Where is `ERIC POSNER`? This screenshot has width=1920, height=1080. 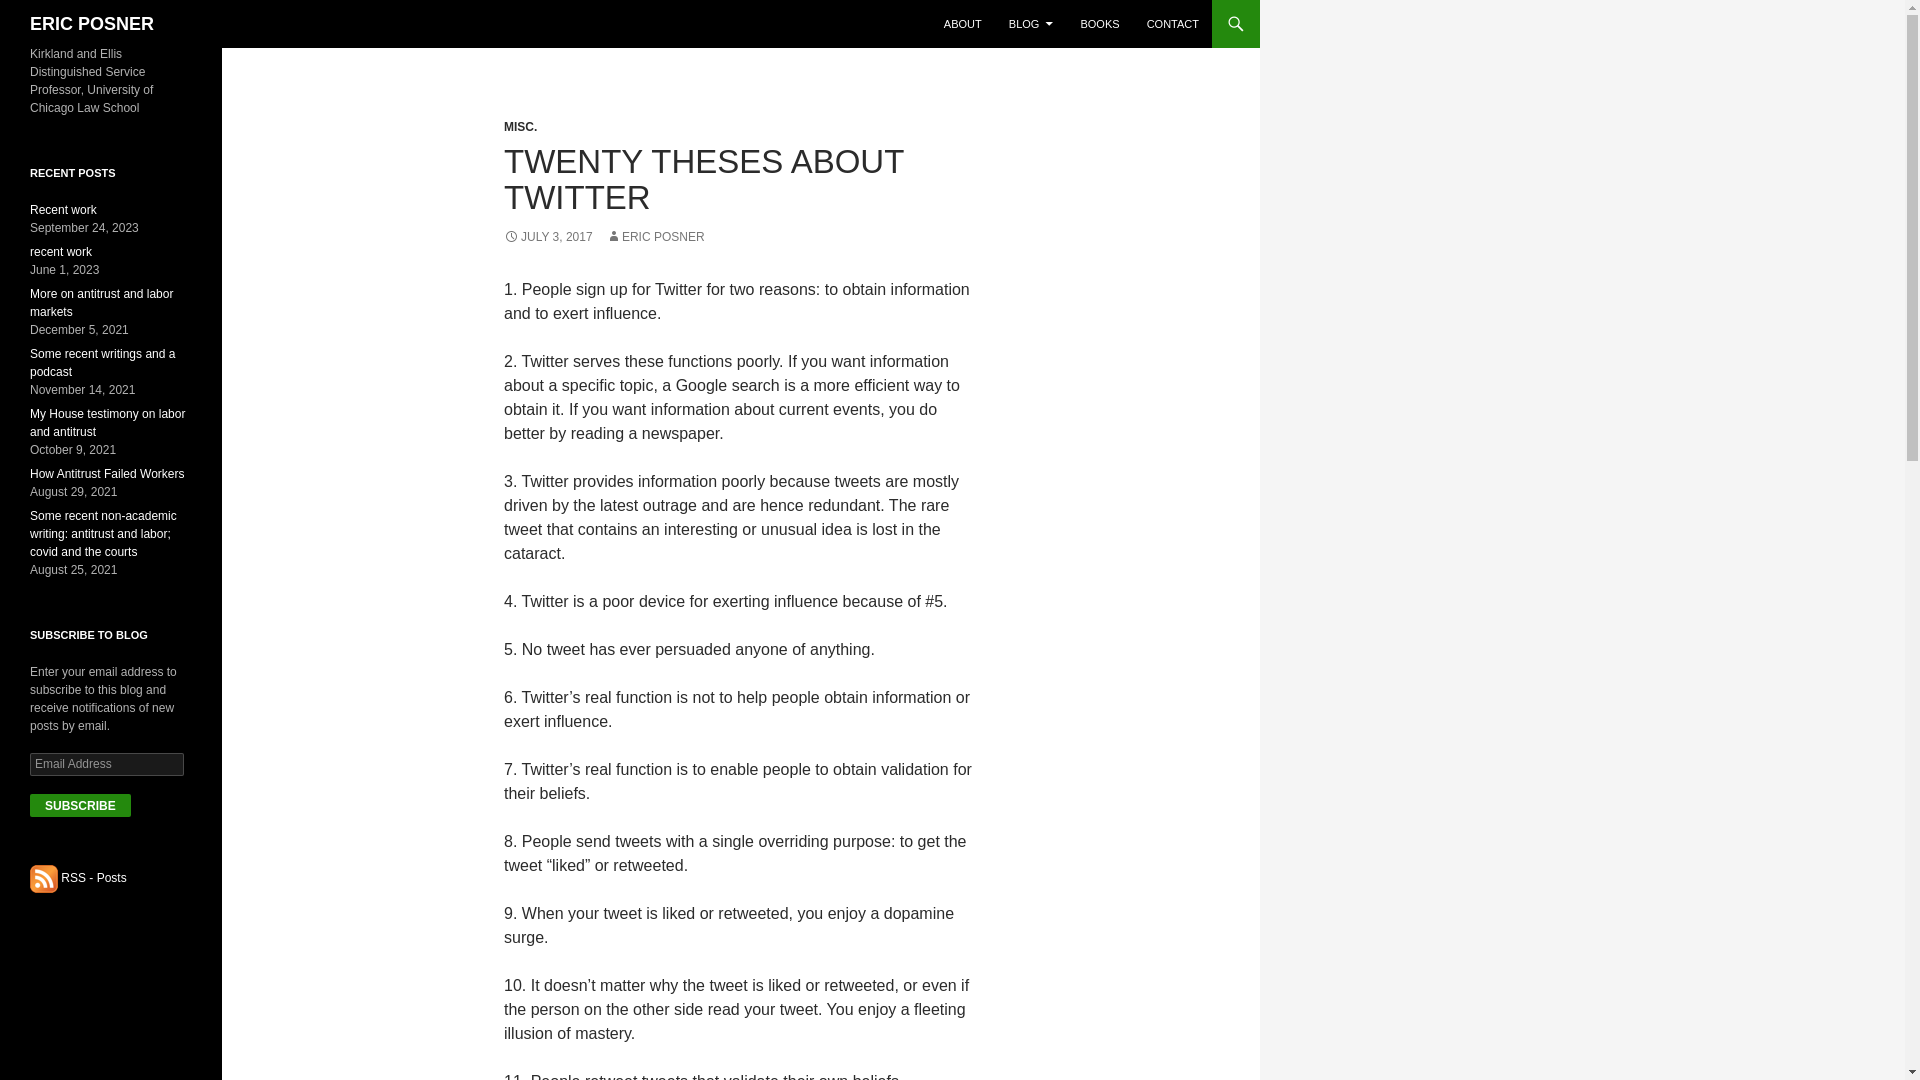 ERIC POSNER is located at coordinates (92, 24).